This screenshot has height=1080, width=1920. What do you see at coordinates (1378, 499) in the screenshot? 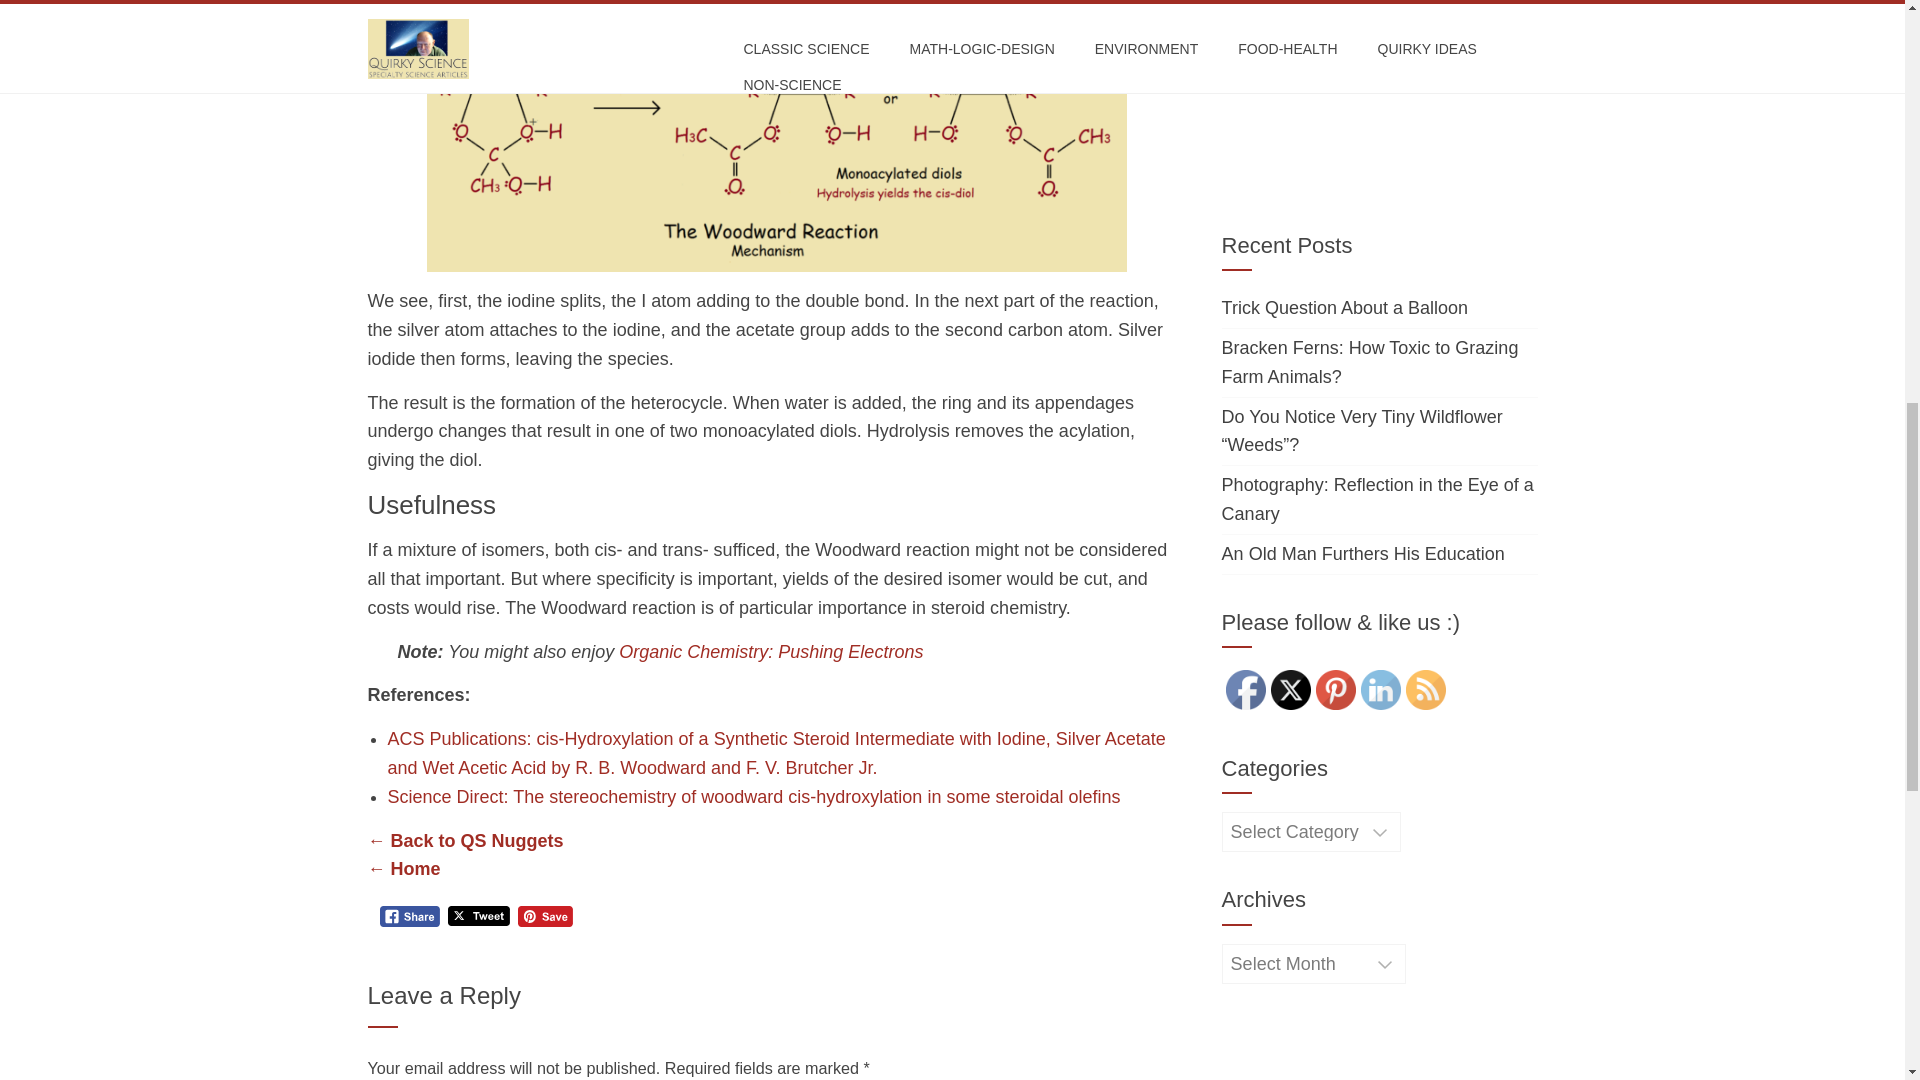
I see `Photography: Reflection in the Eye of a Canary` at bounding box center [1378, 499].